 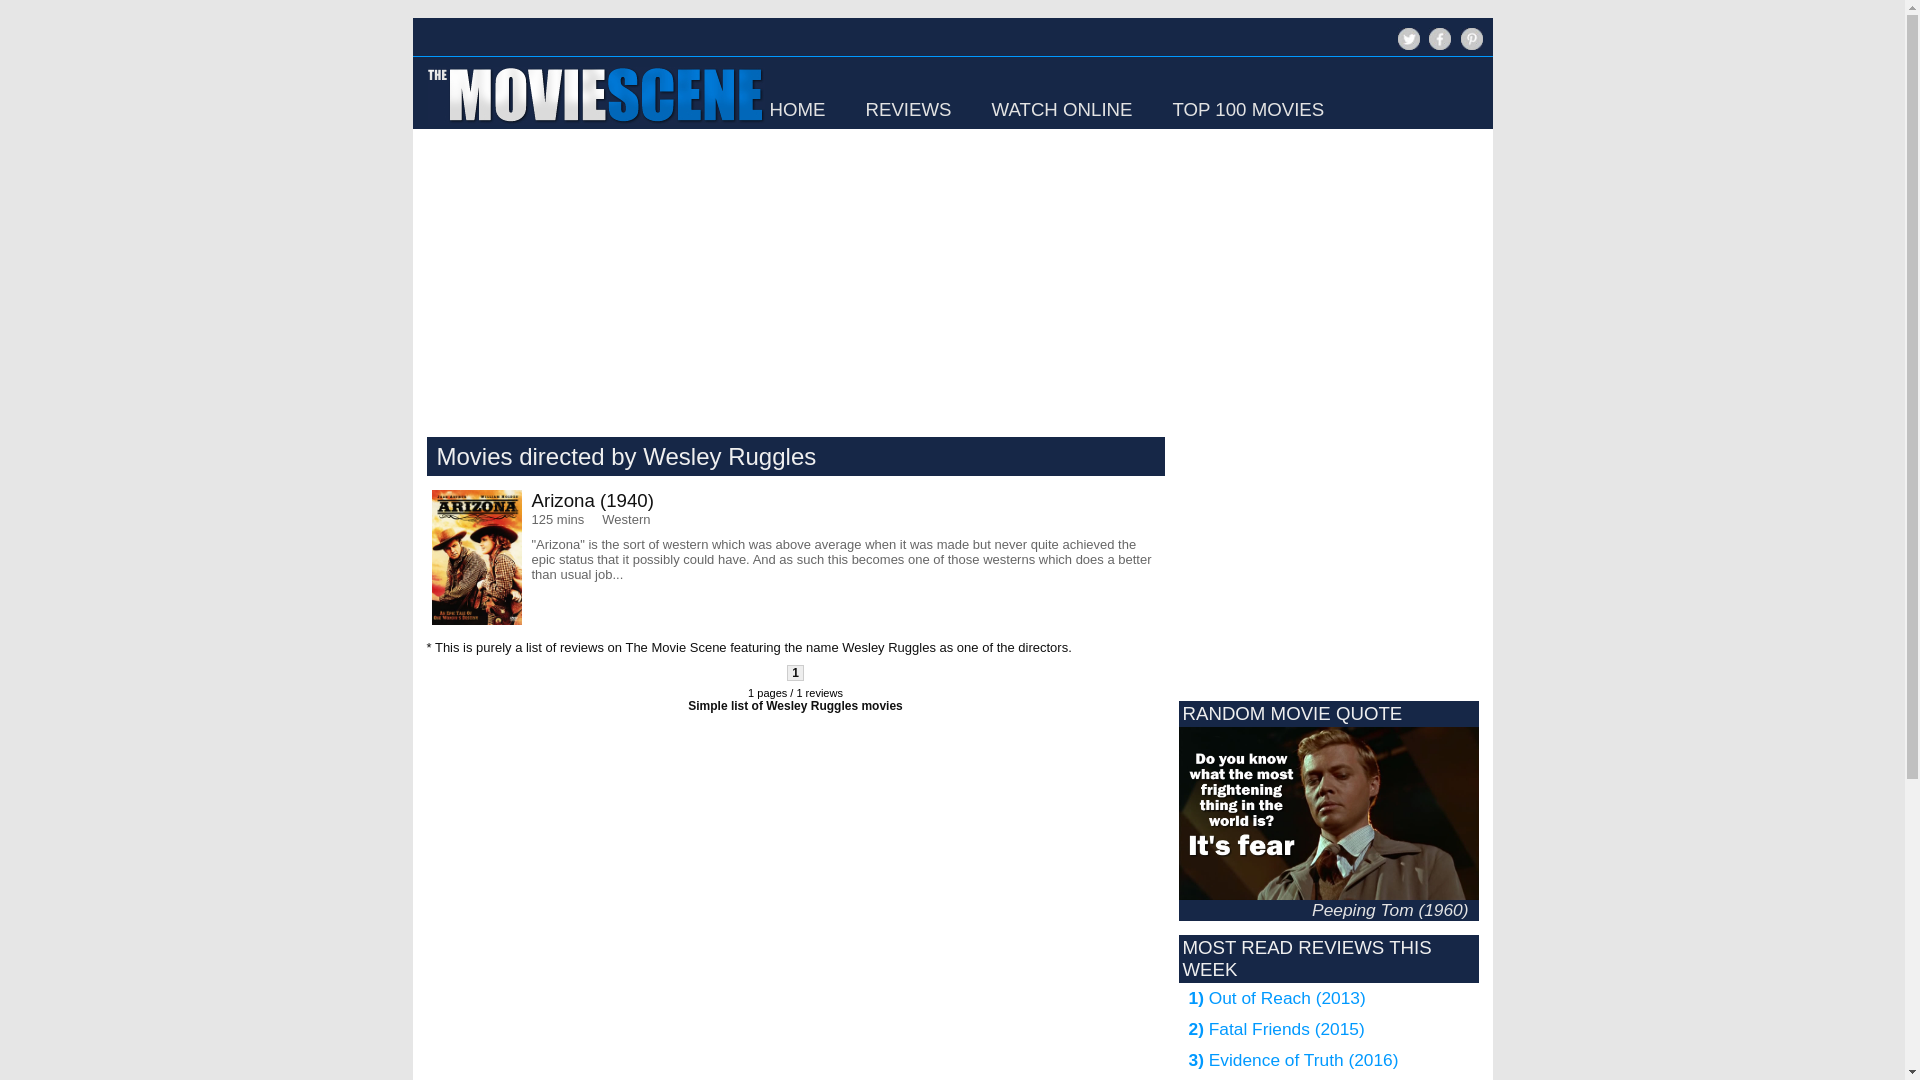 What do you see at coordinates (593, 124) in the screenshot?
I see `The Movie Scene - homepage` at bounding box center [593, 124].